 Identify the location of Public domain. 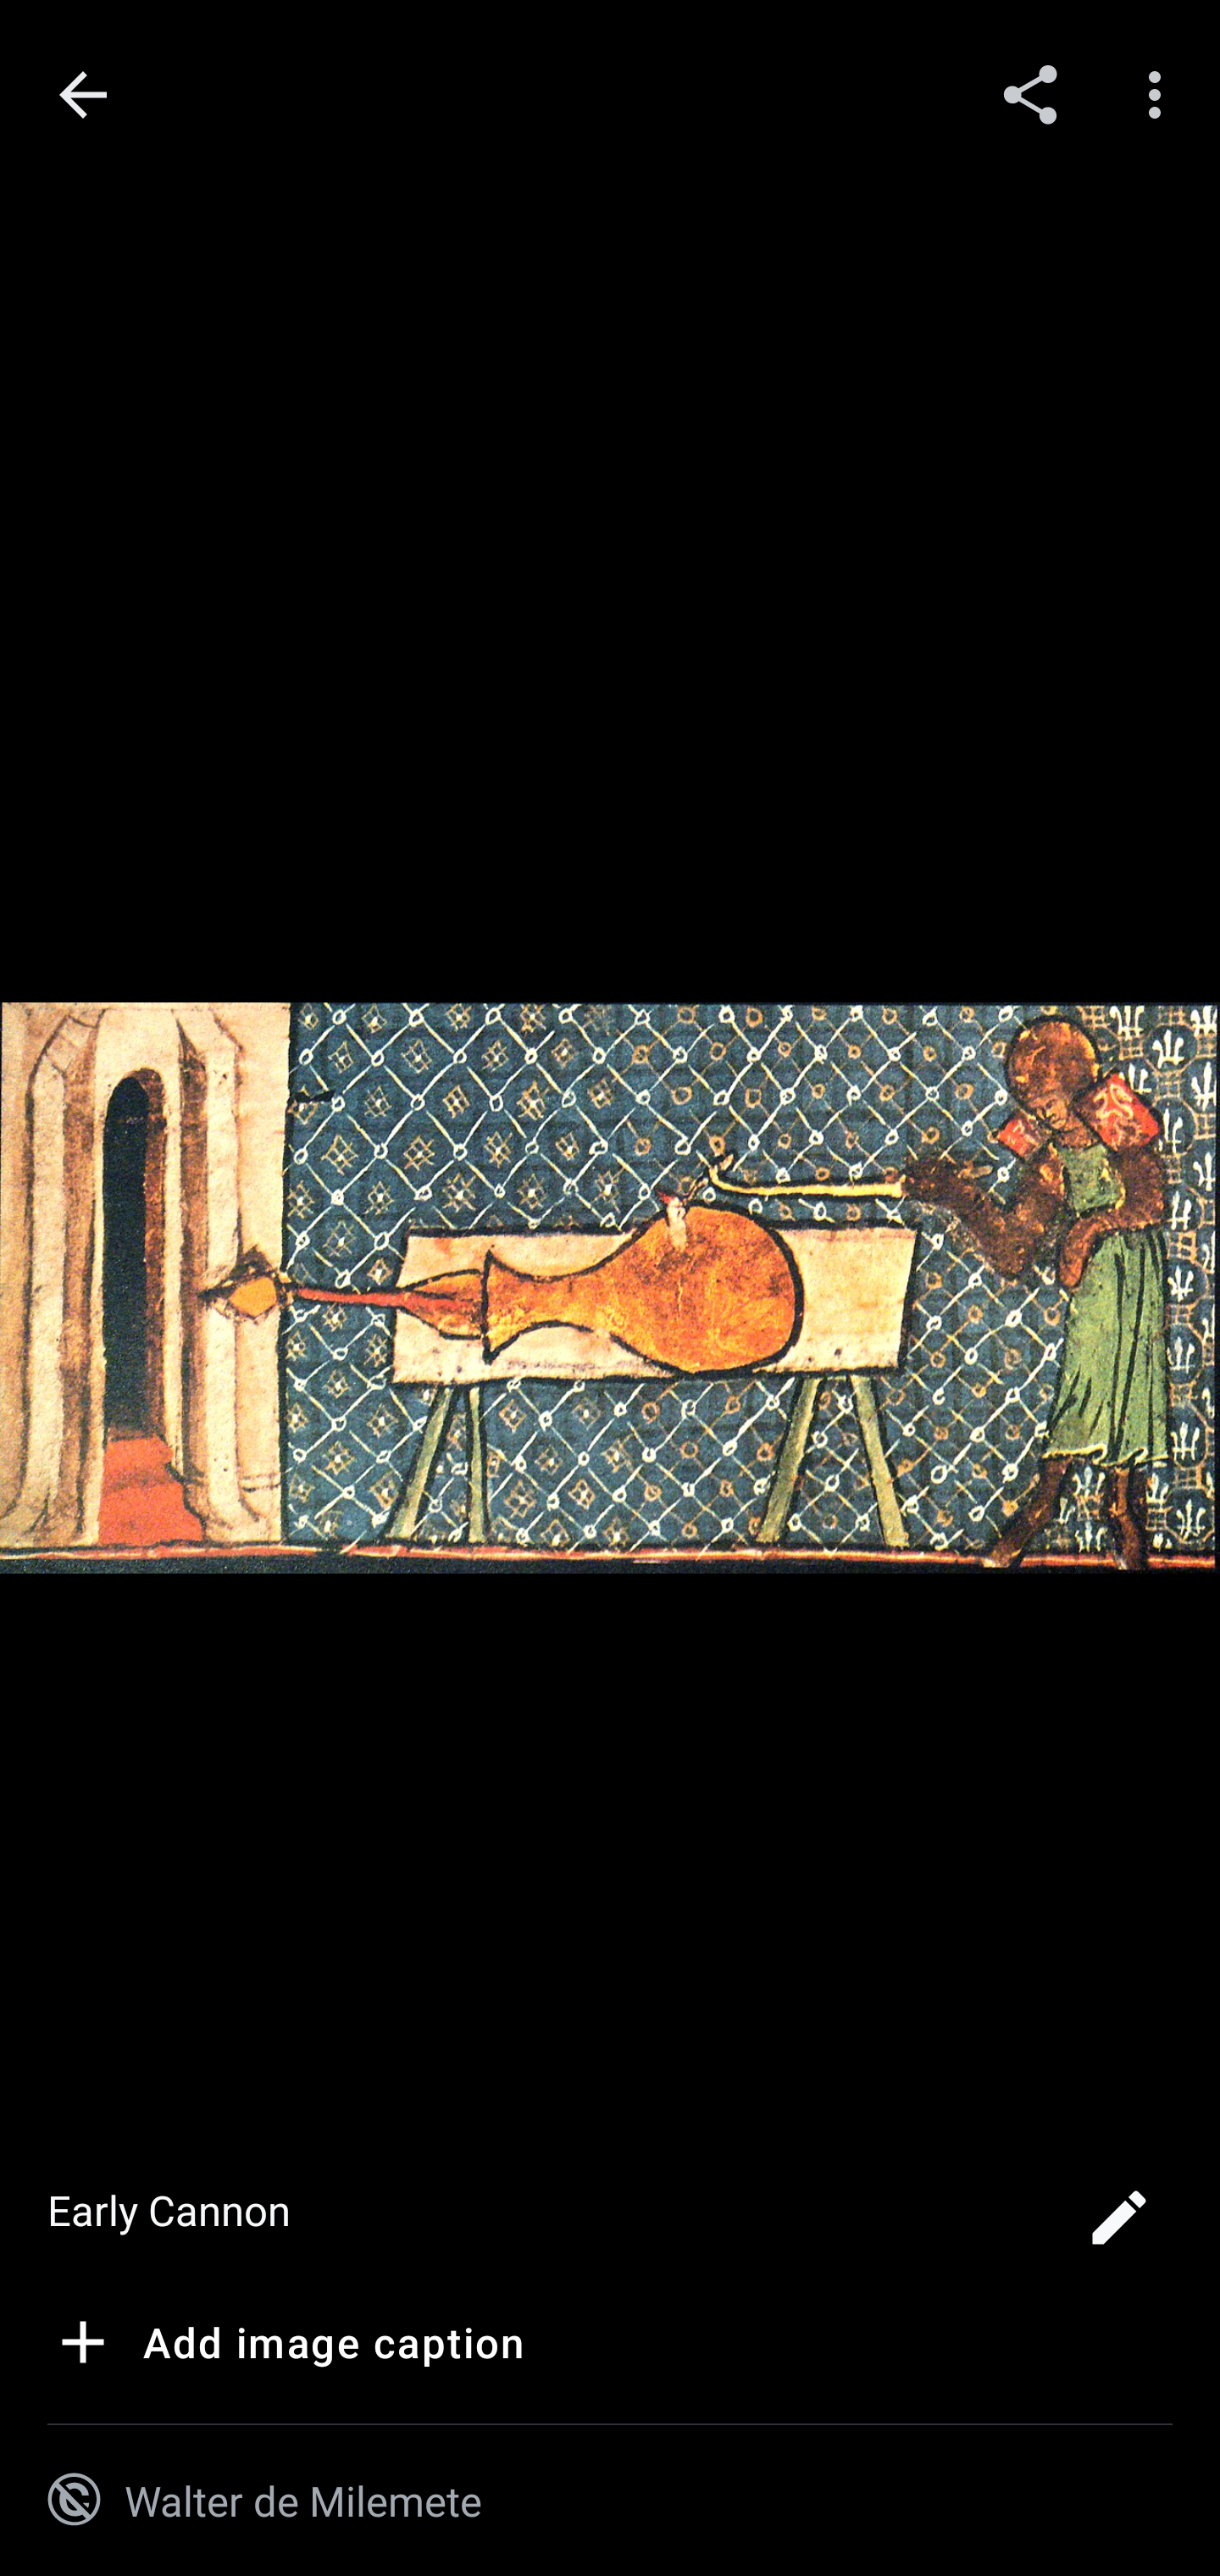
(75, 2500).